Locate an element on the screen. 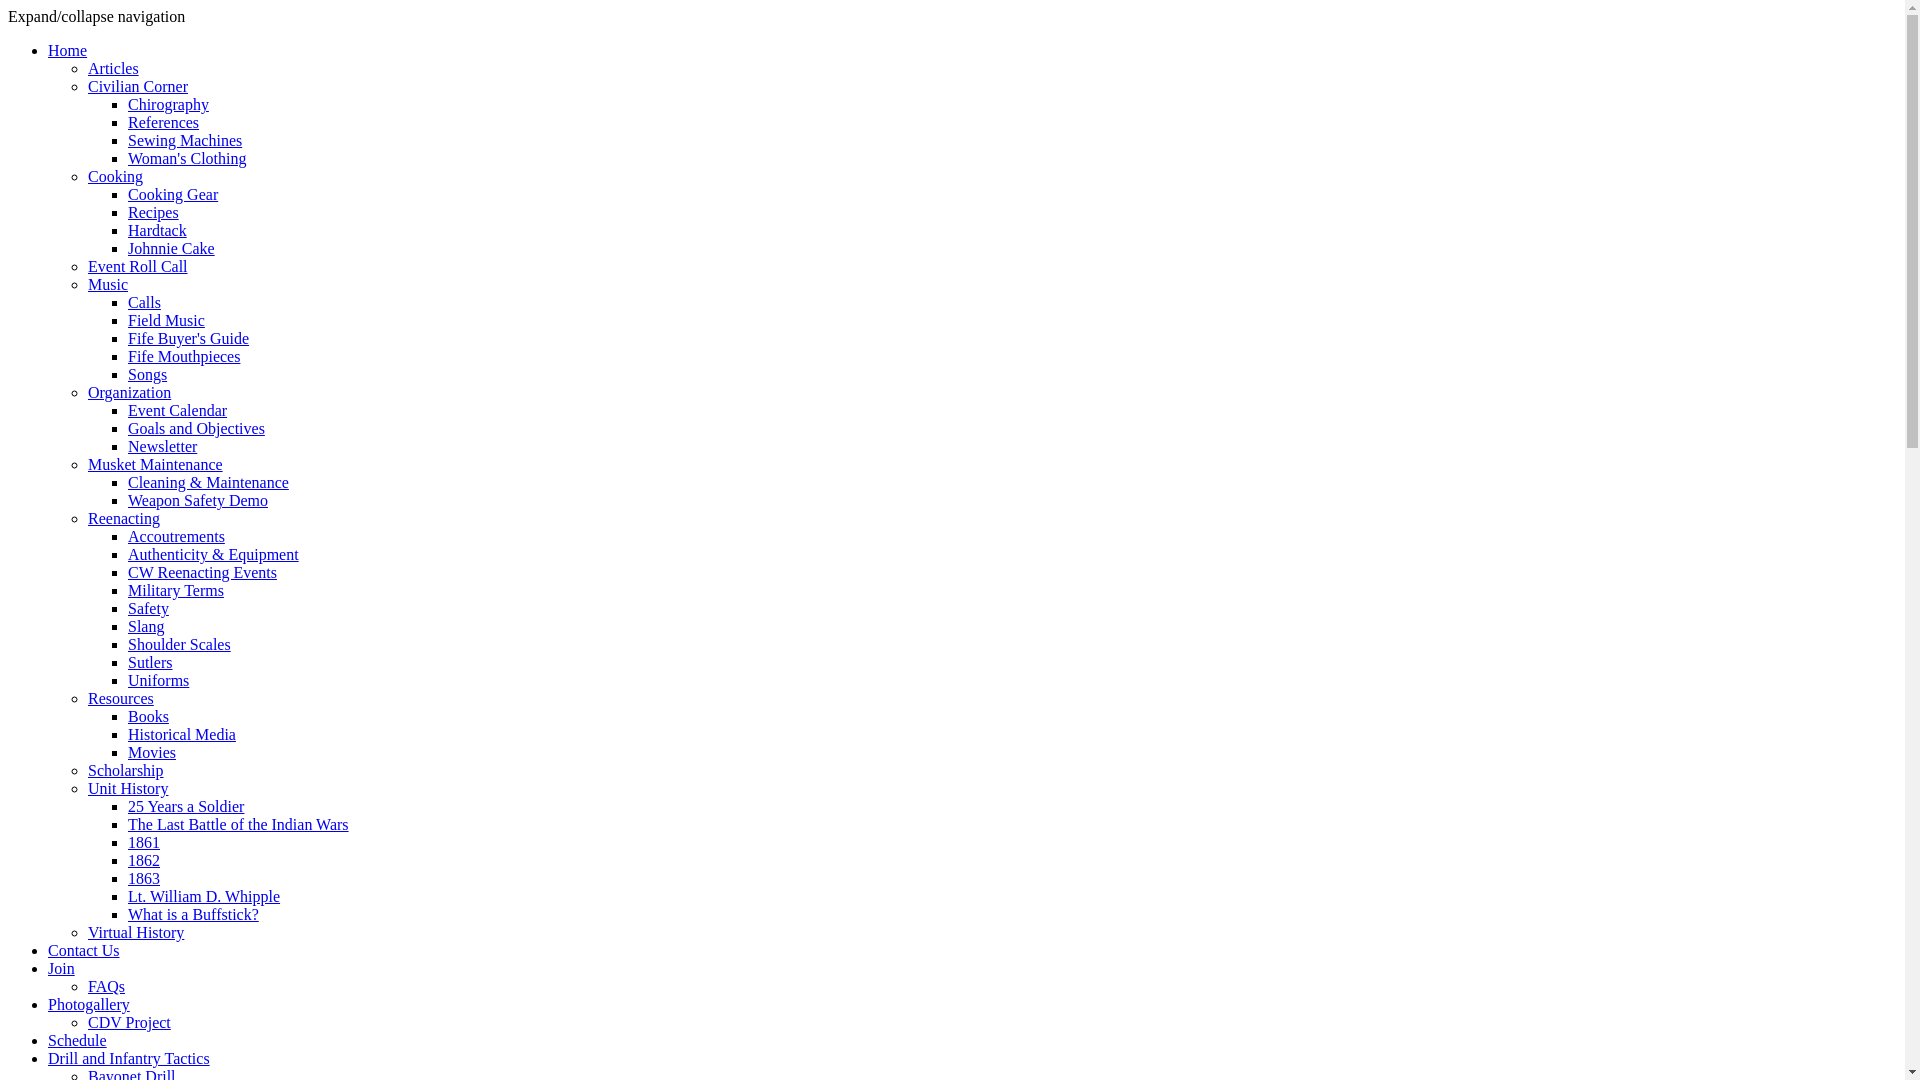 This screenshot has width=1920, height=1080. Join is located at coordinates (62, 968).